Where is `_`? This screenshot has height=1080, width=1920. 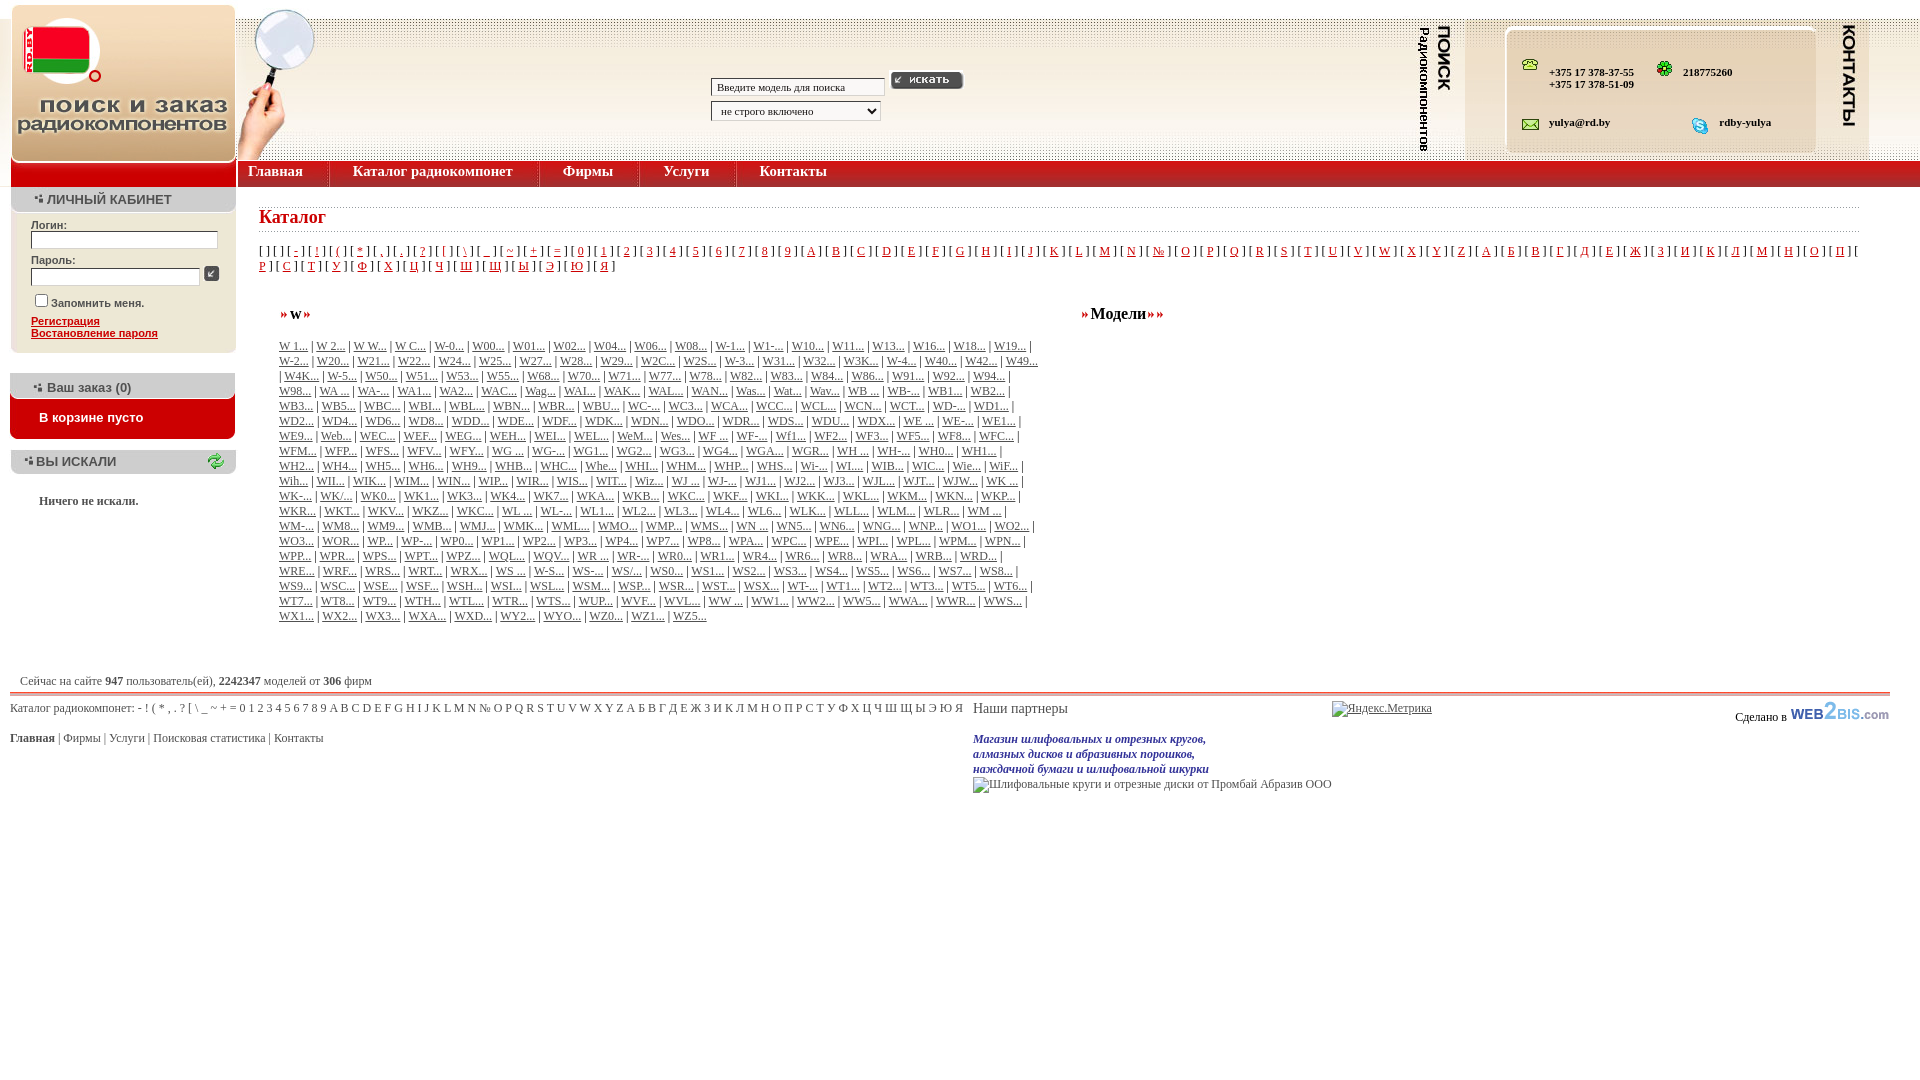 _ is located at coordinates (204, 708).